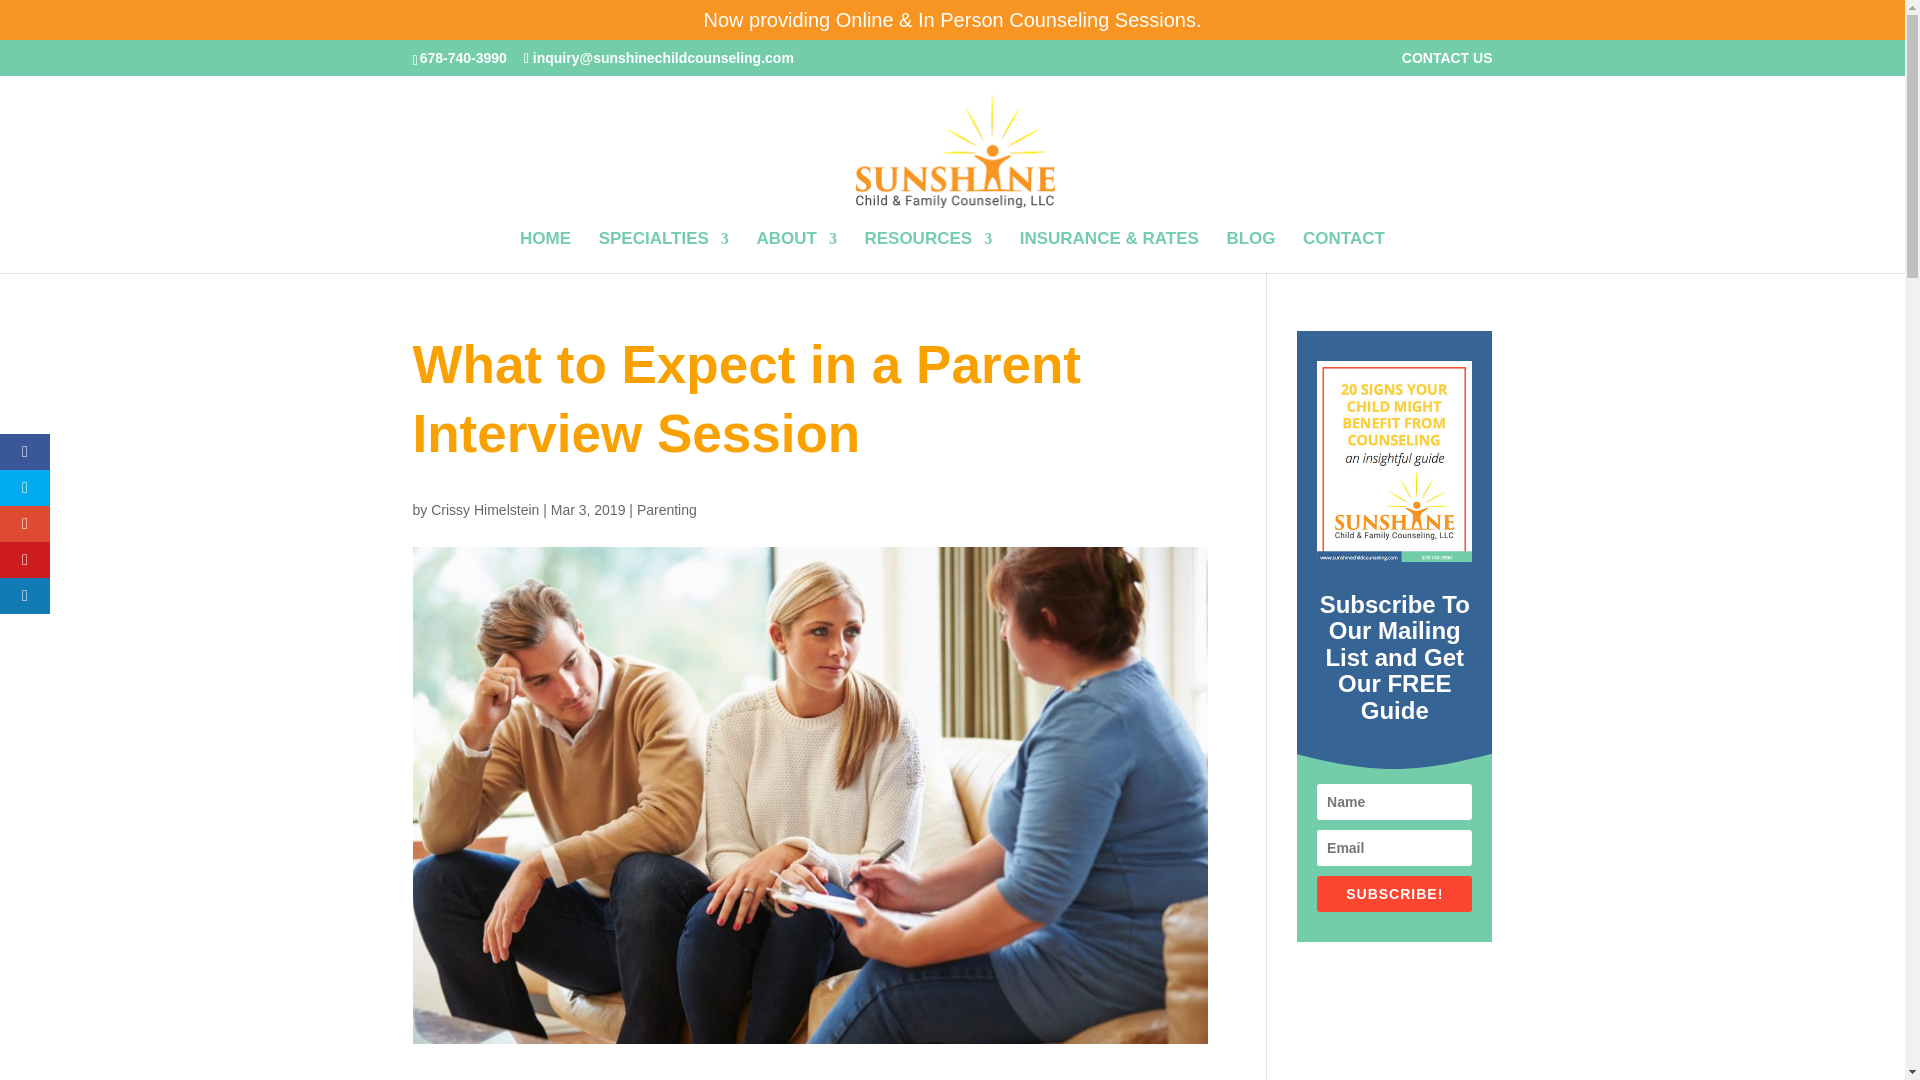 The image size is (1920, 1080). I want to click on CONTACT US, so click(1447, 62).